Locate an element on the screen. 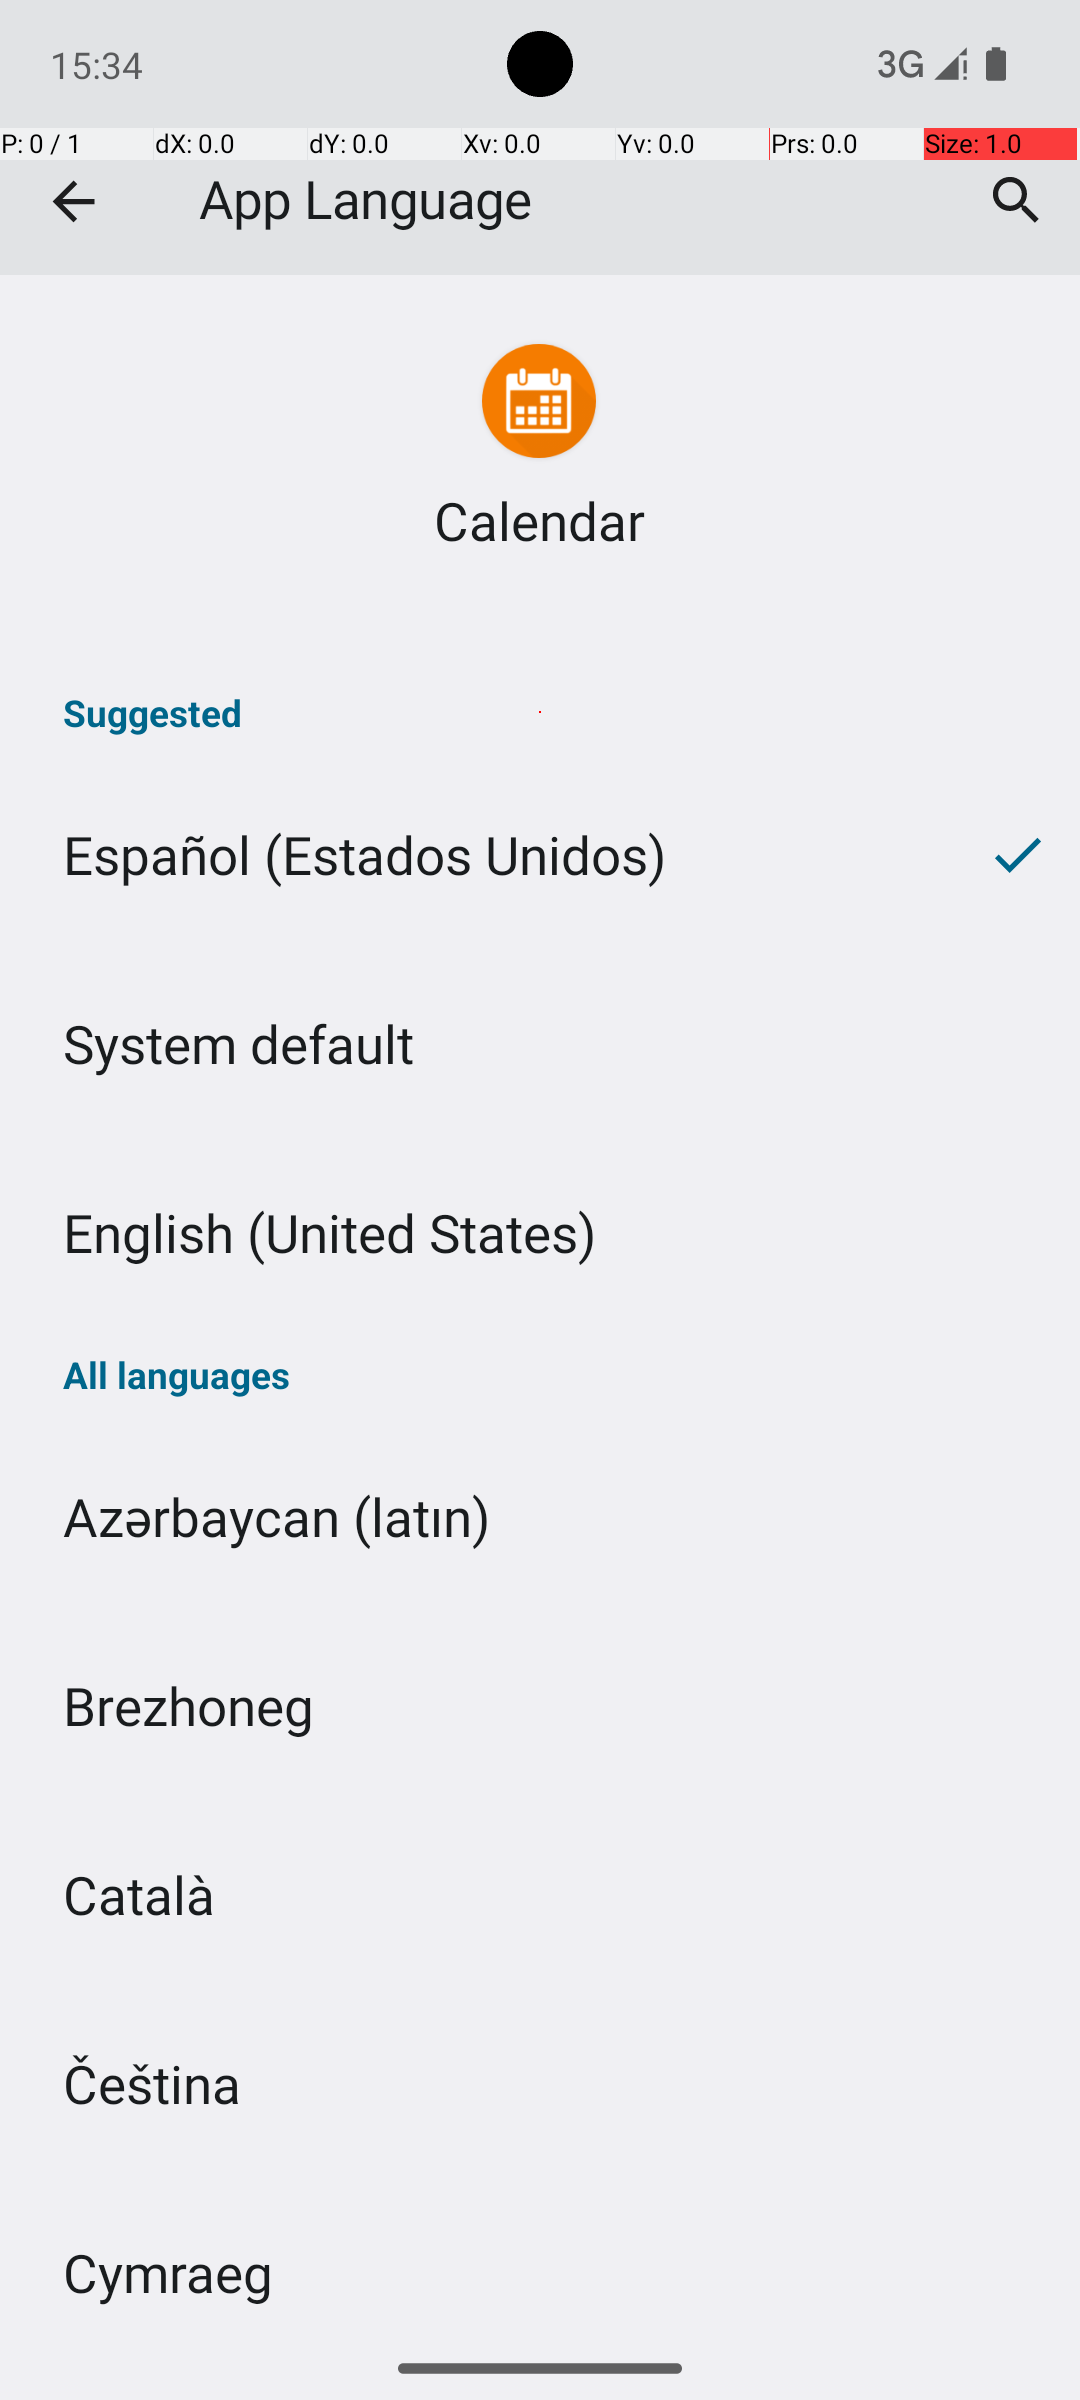 The width and height of the screenshot is (1080, 2400). English (United States) is located at coordinates (540, 1232).